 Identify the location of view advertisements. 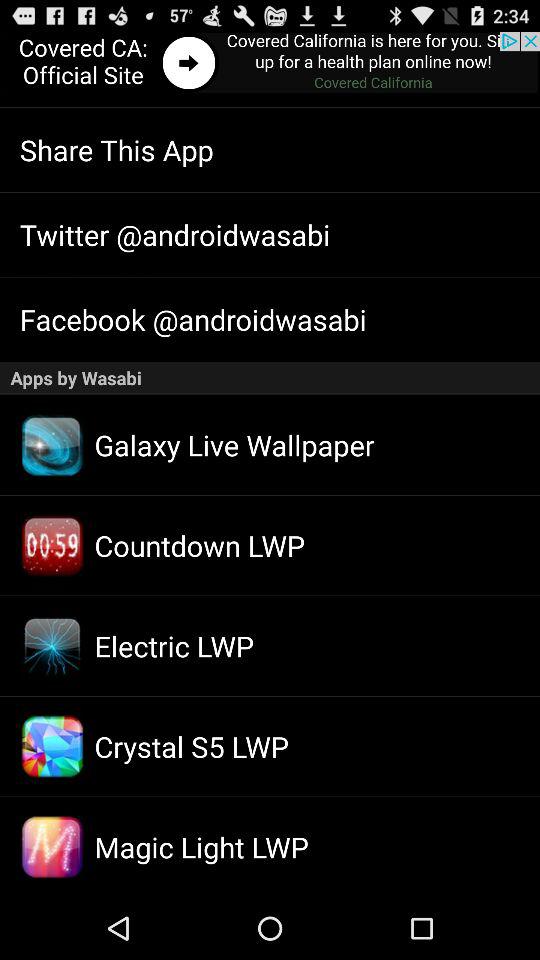
(270, 64).